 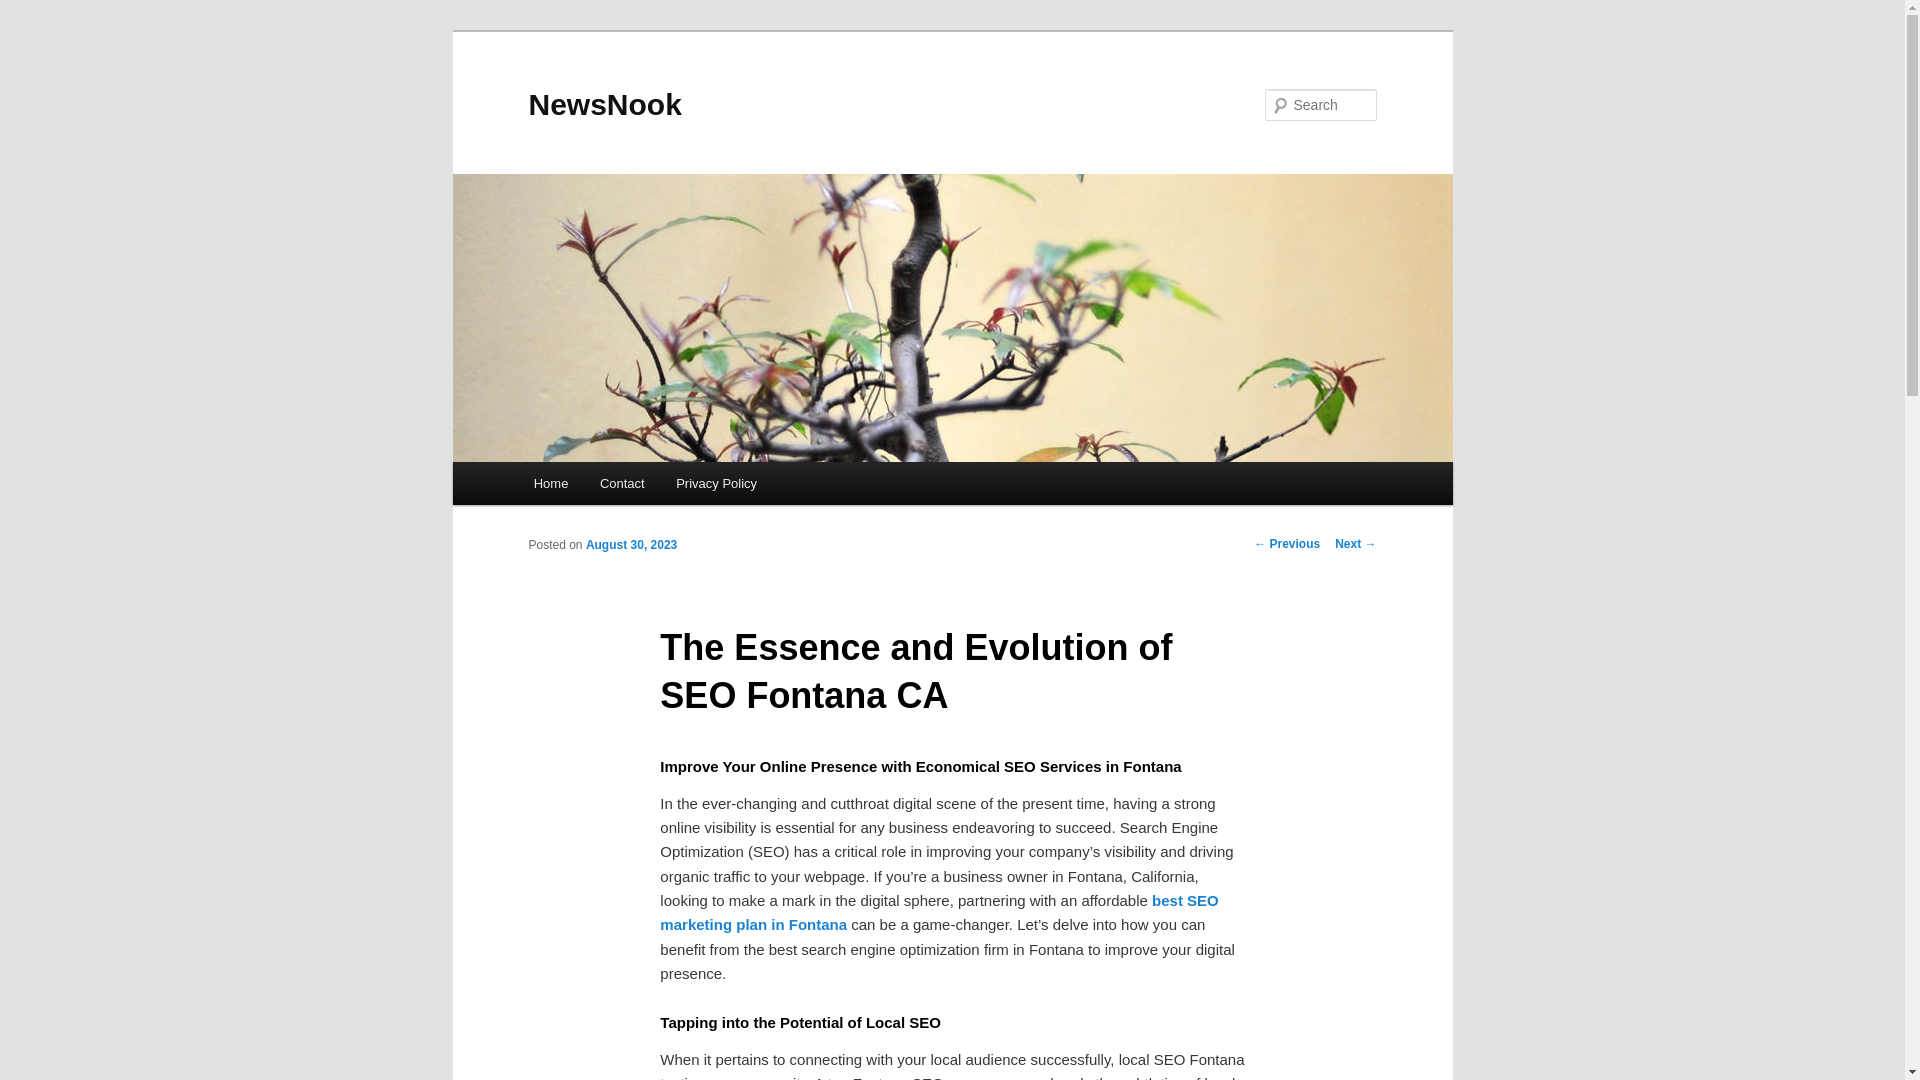 What do you see at coordinates (32, 11) in the screenshot?
I see `Search` at bounding box center [32, 11].